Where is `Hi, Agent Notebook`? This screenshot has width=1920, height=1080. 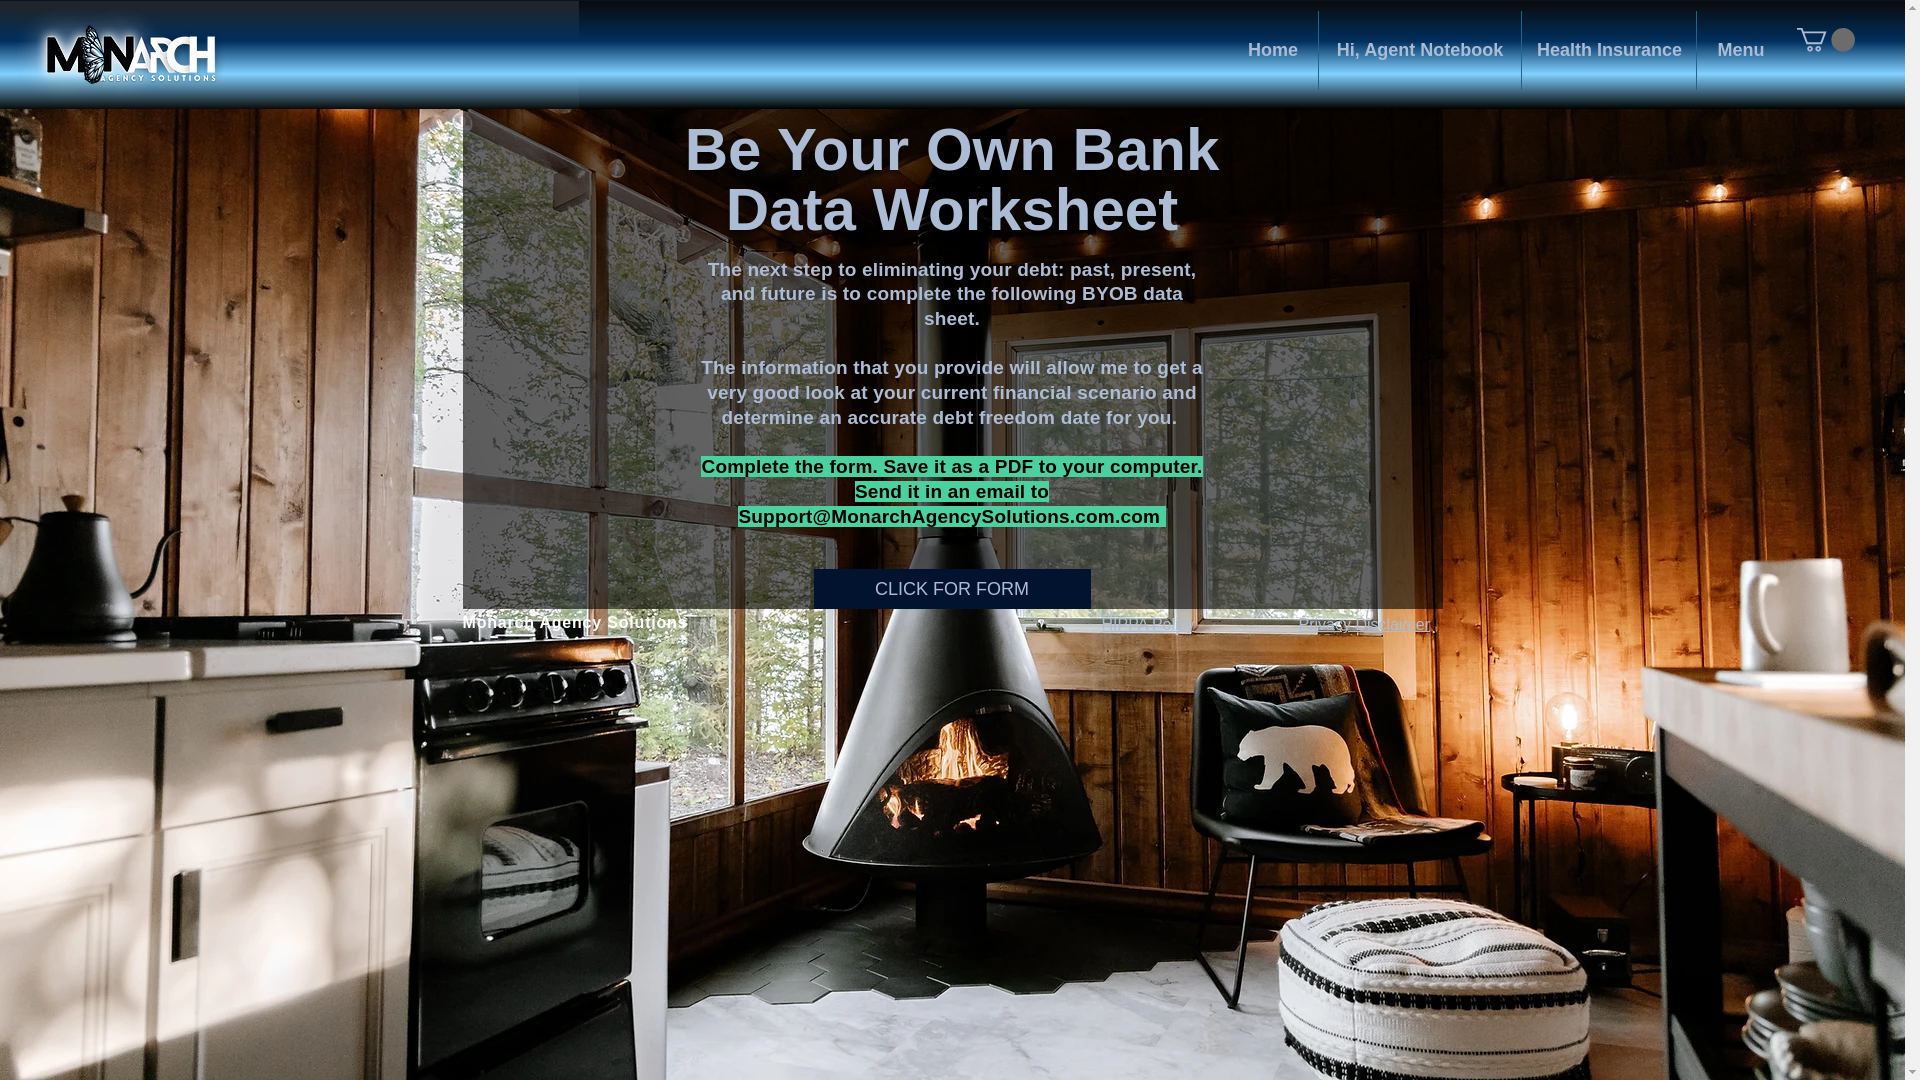
Hi, Agent Notebook is located at coordinates (1420, 50).